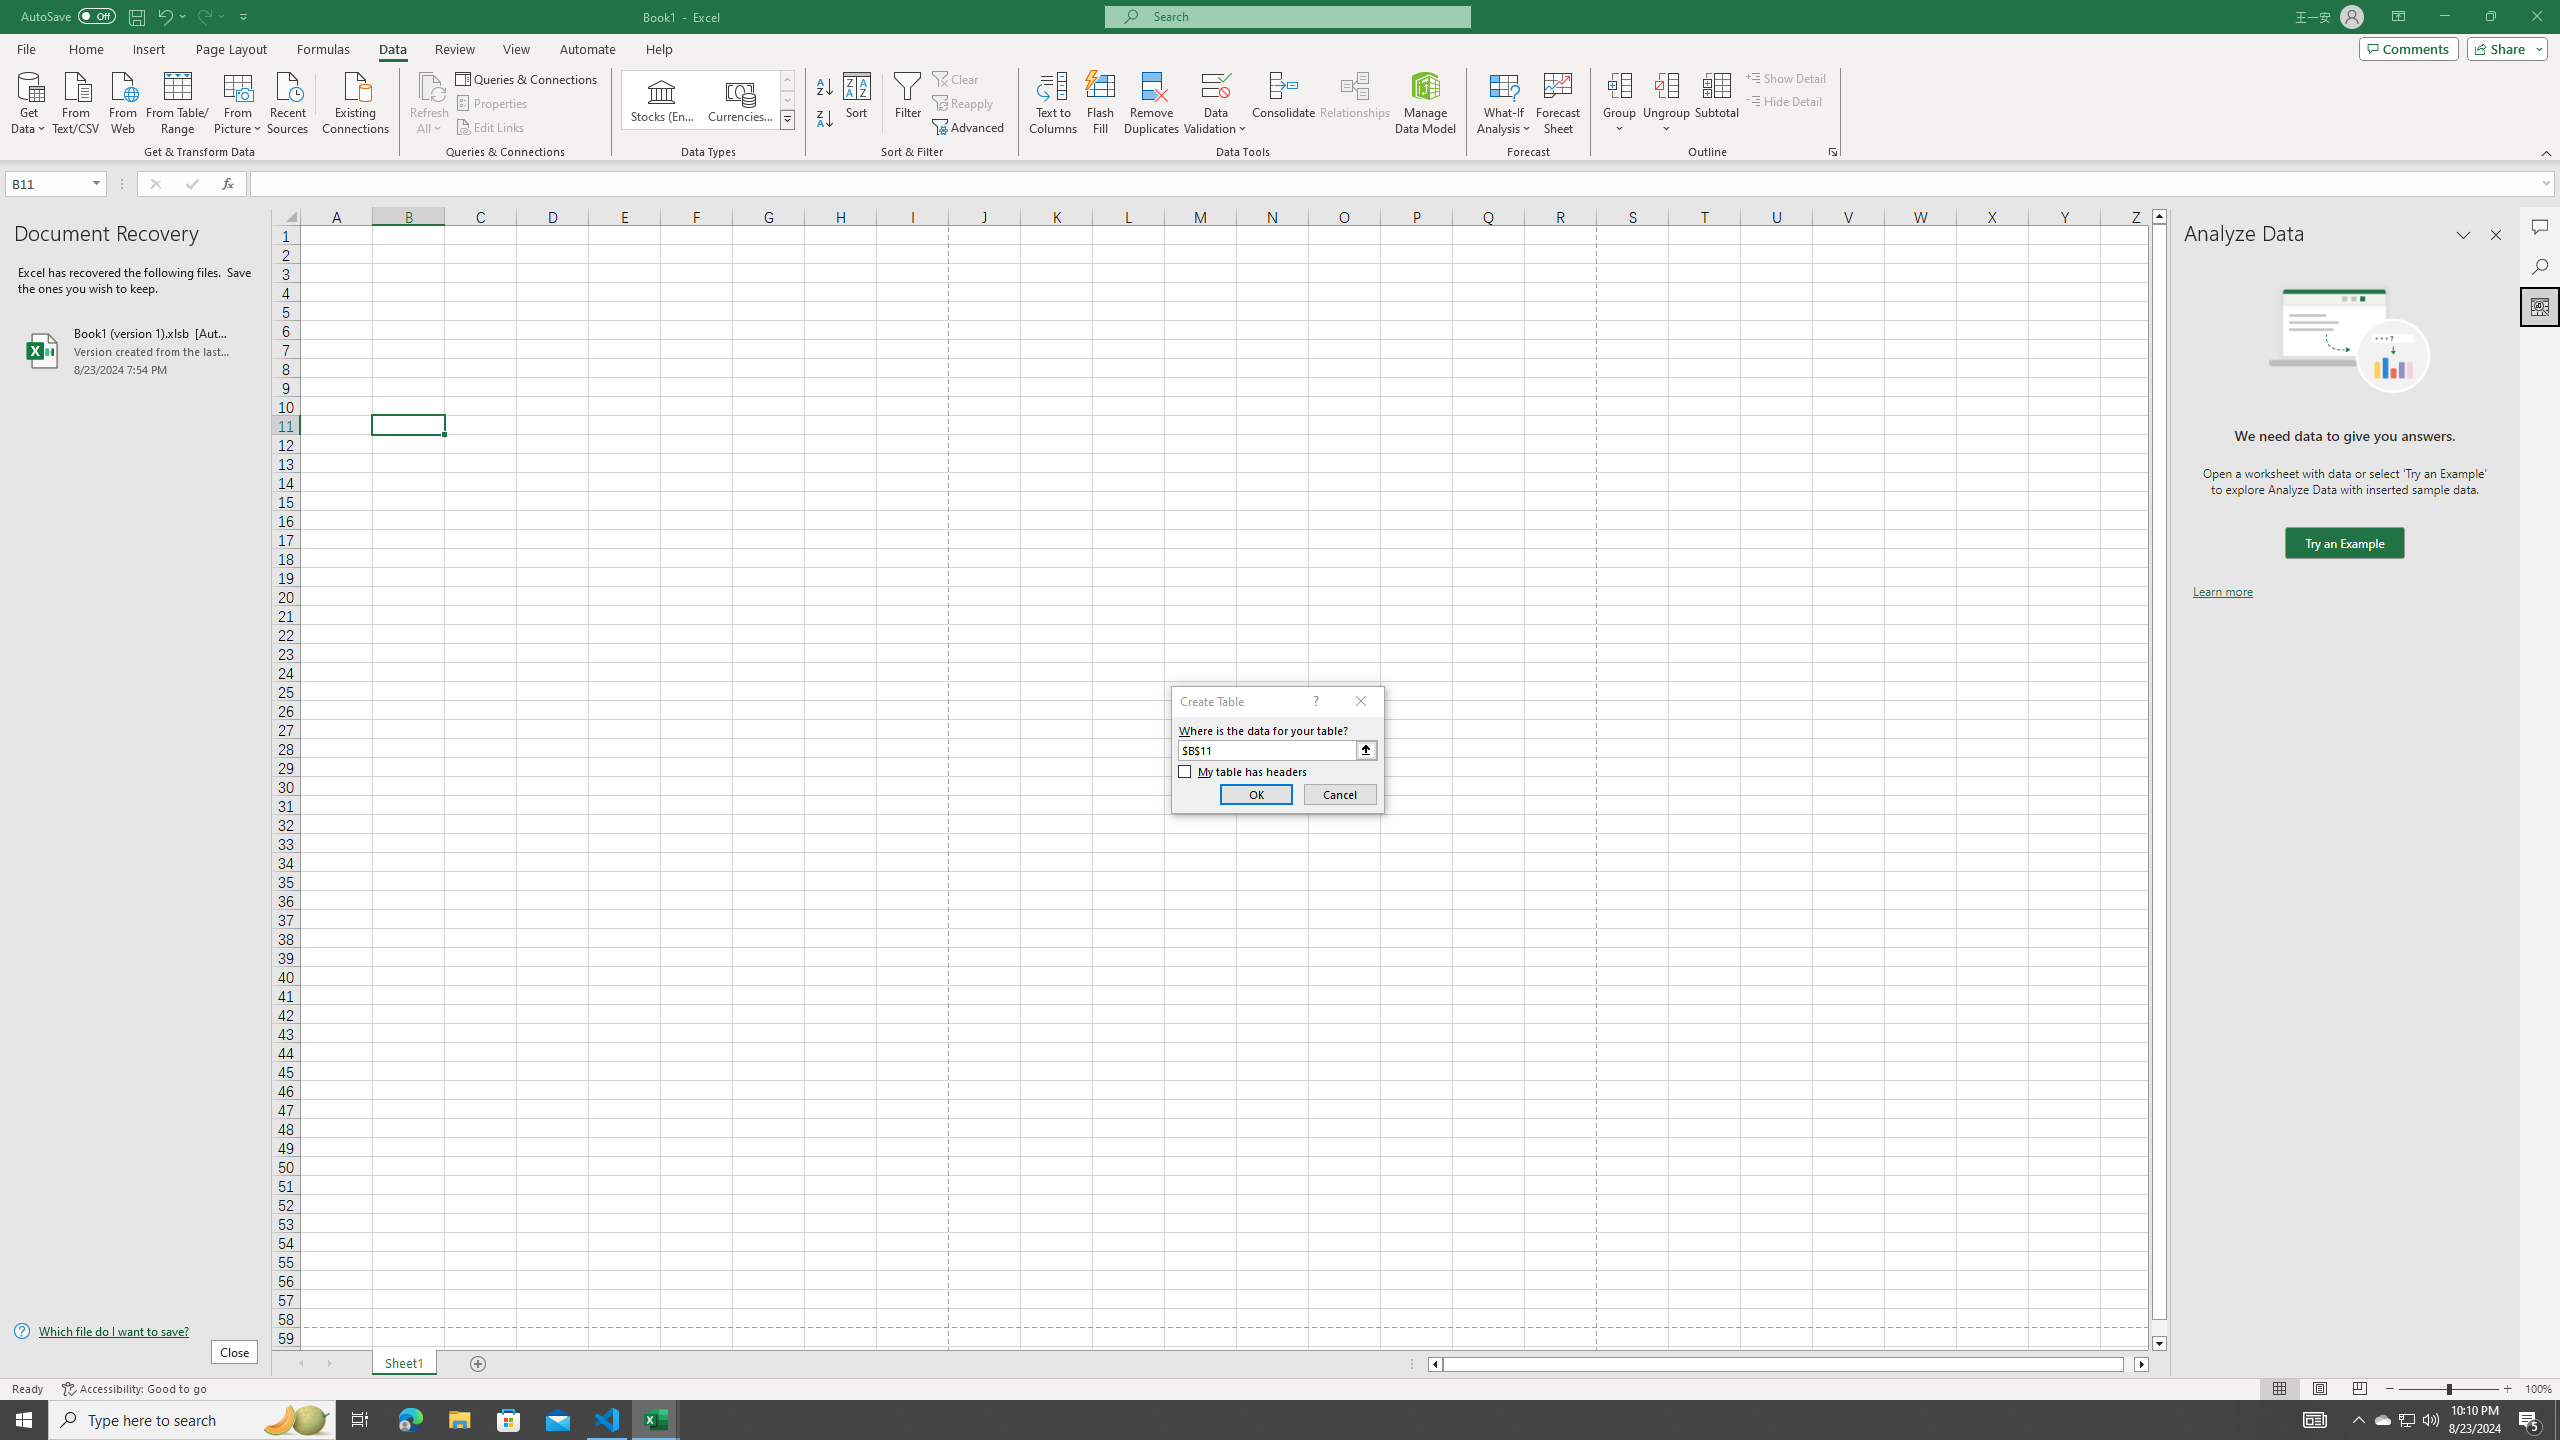 This screenshot has height=1440, width=2560. Describe the element at coordinates (2279, 1389) in the screenshot. I see `Normal` at that location.